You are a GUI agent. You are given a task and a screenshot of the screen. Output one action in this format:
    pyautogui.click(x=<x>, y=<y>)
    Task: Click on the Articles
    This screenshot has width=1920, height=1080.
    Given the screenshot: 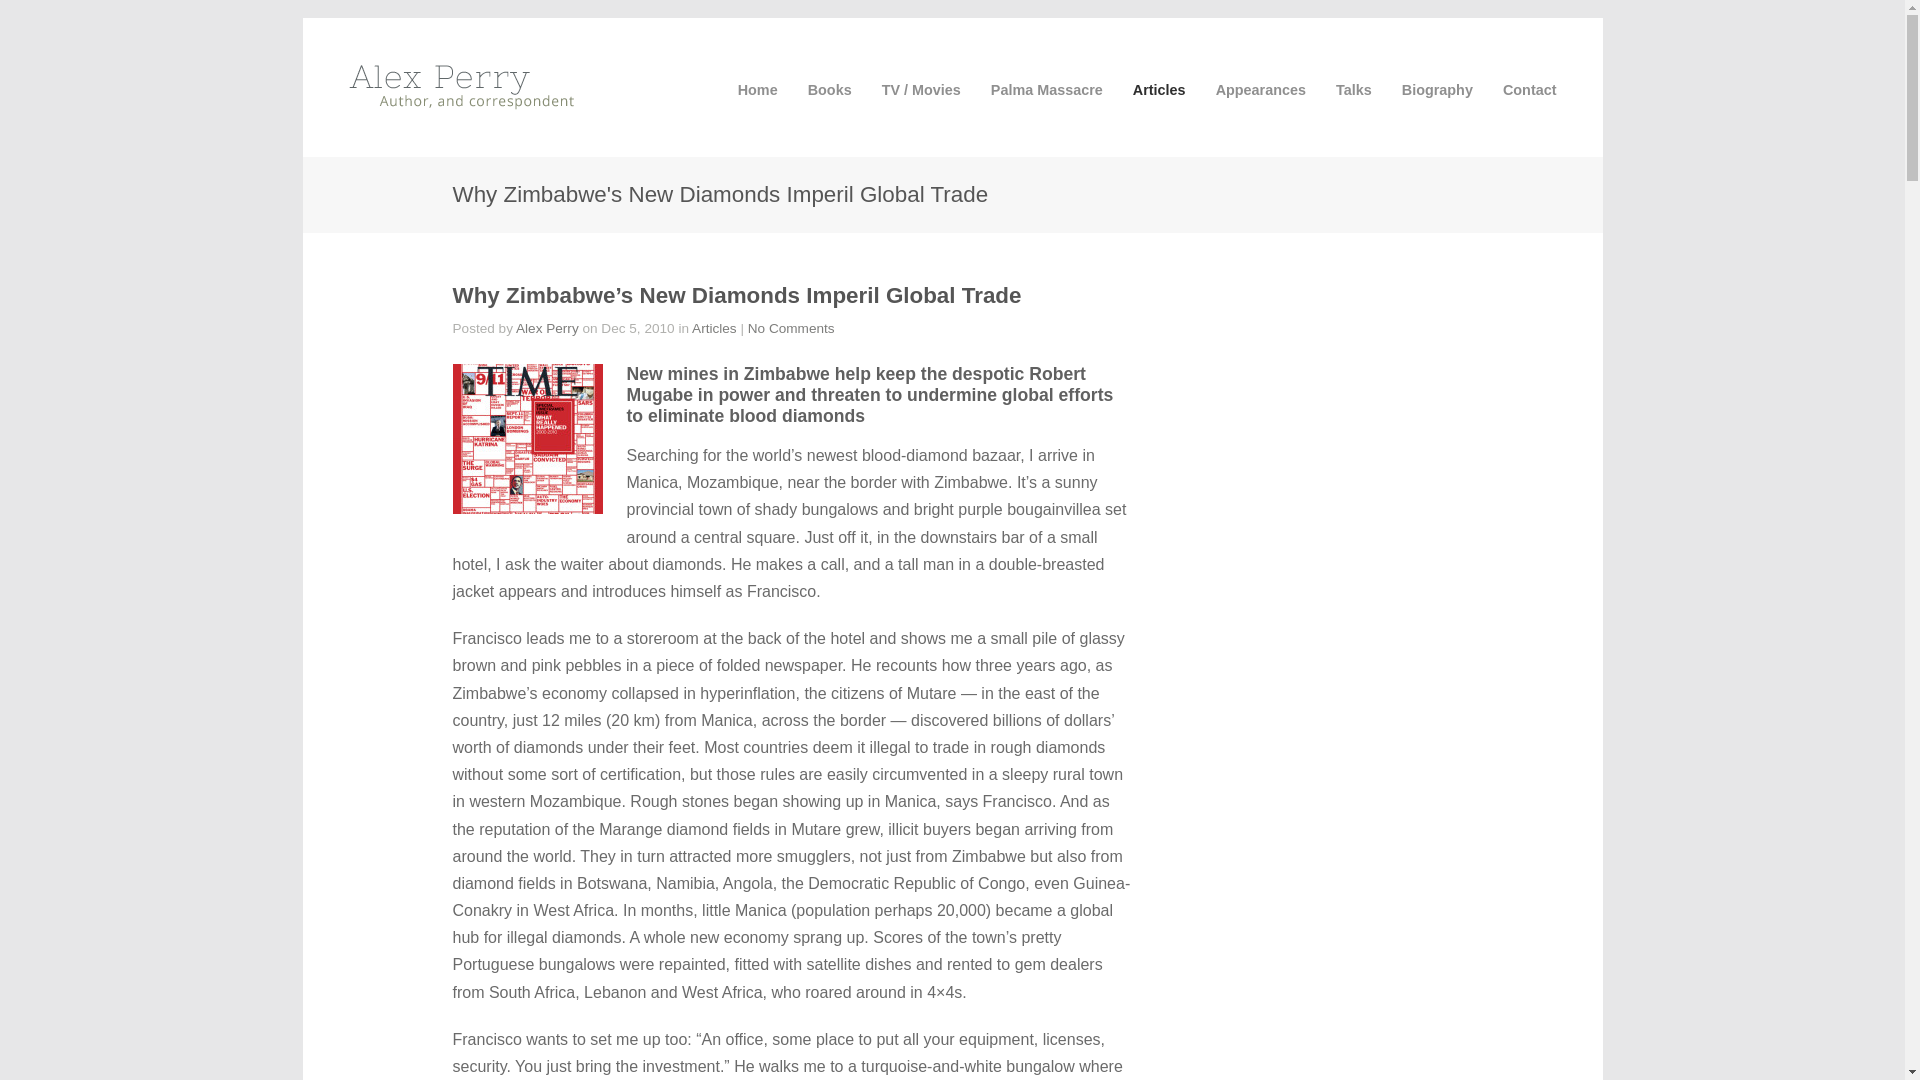 What is the action you would take?
    pyautogui.click(x=1159, y=90)
    